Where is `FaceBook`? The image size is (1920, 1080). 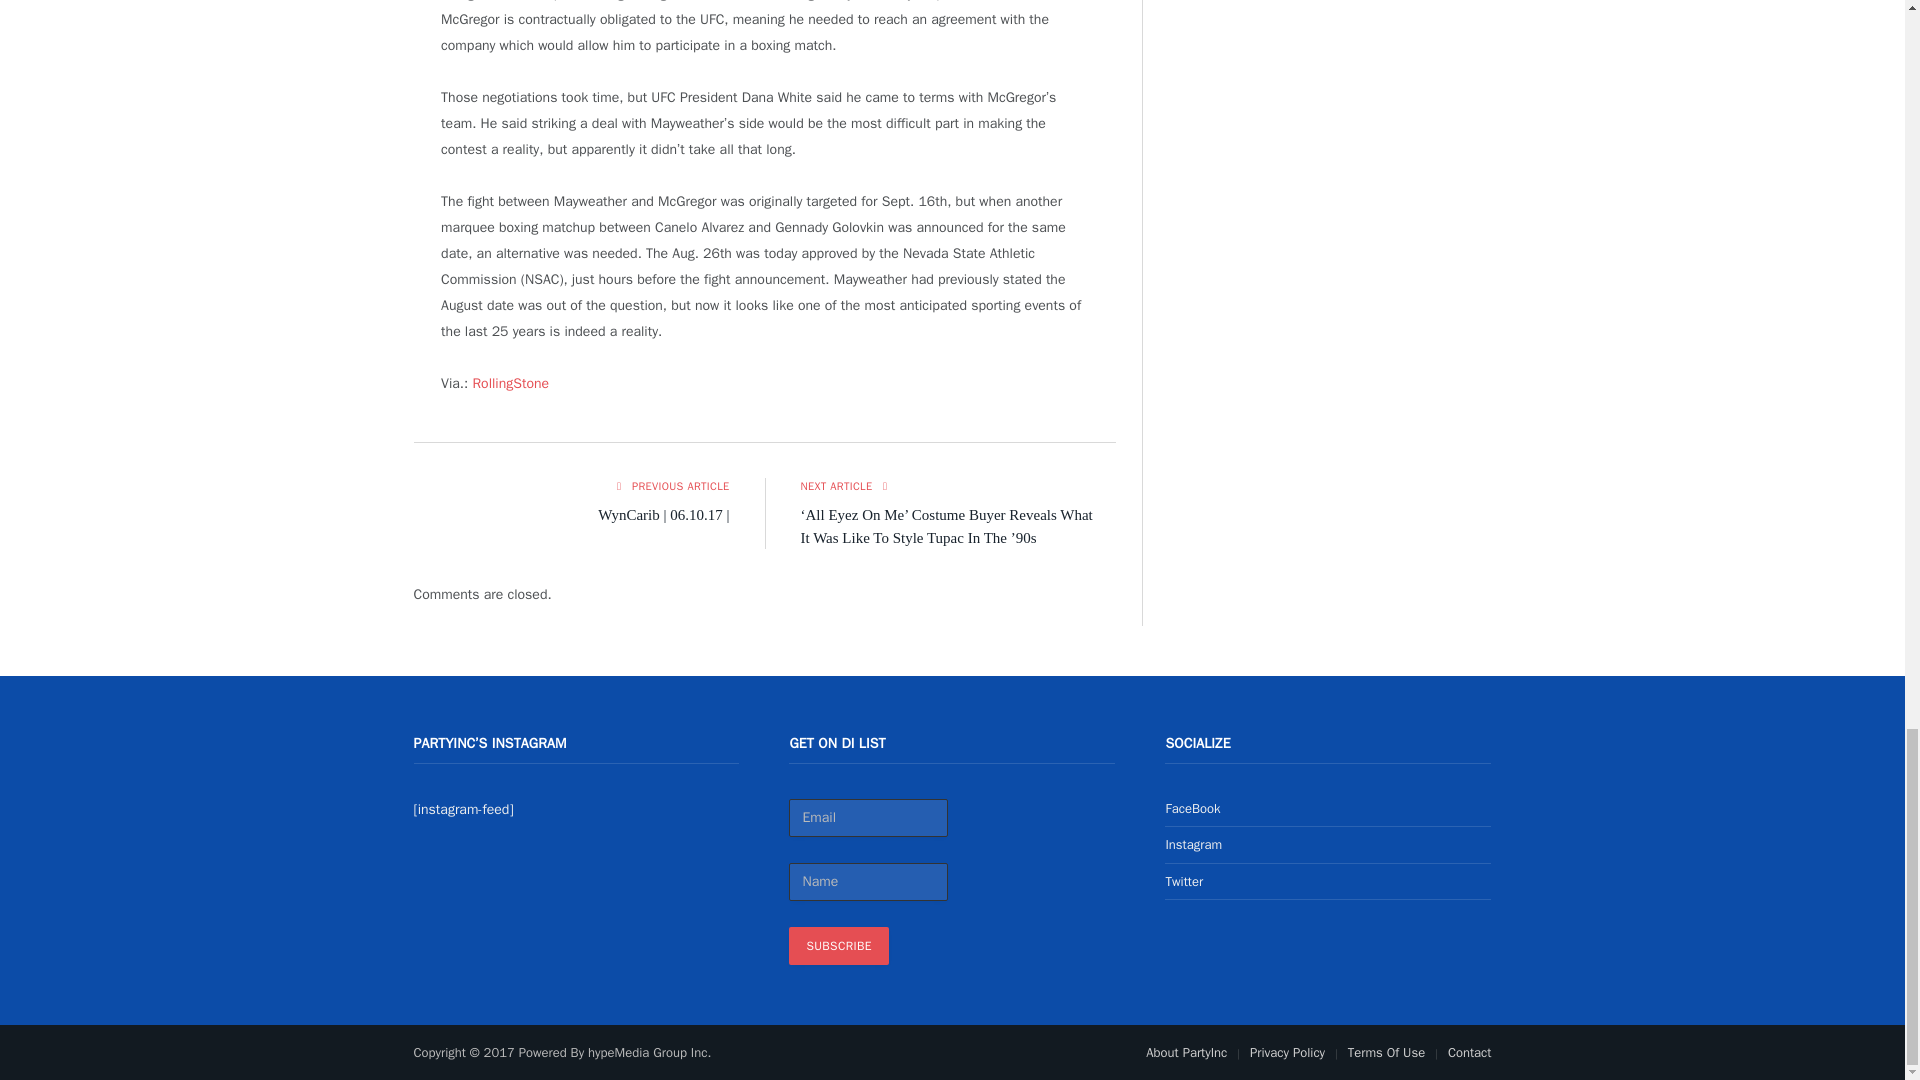
FaceBook is located at coordinates (1192, 808).